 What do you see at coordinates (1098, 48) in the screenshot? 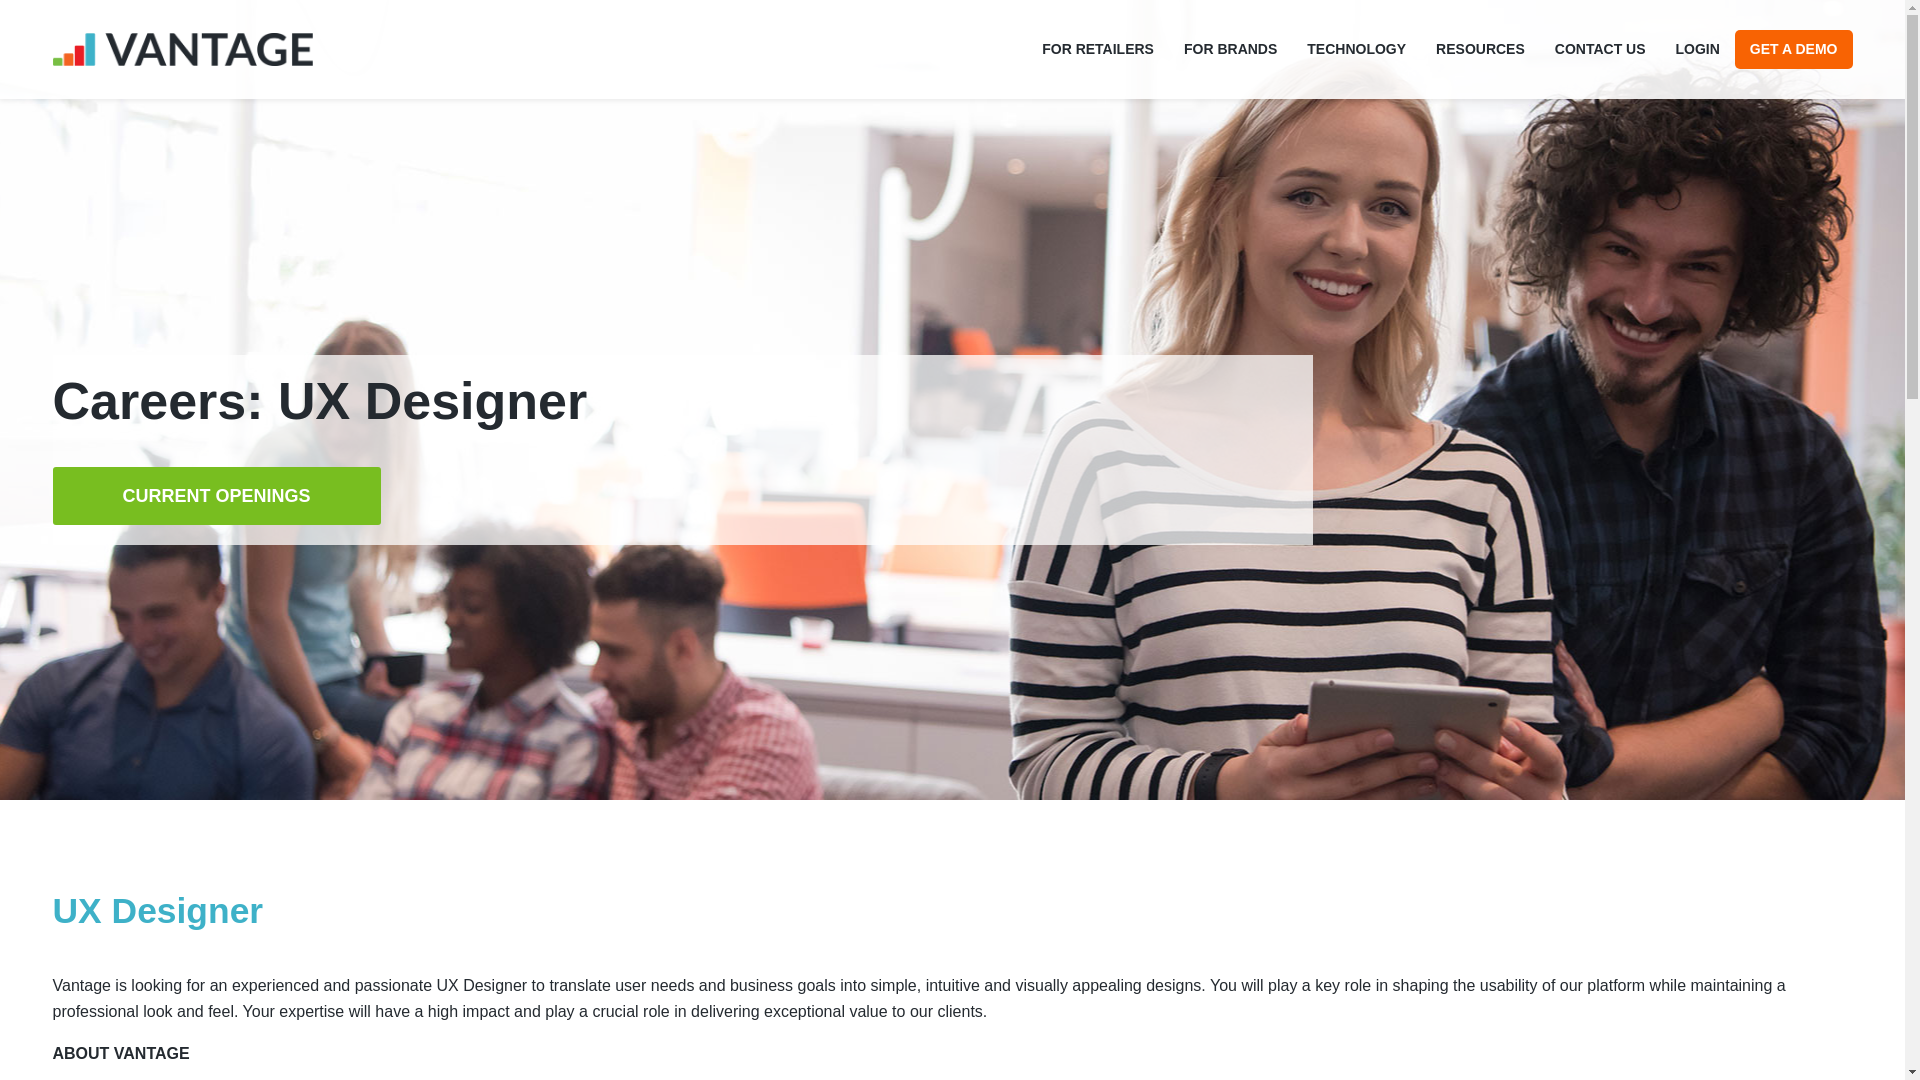
I see `FOR RETAILERS` at bounding box center [1098, 48].